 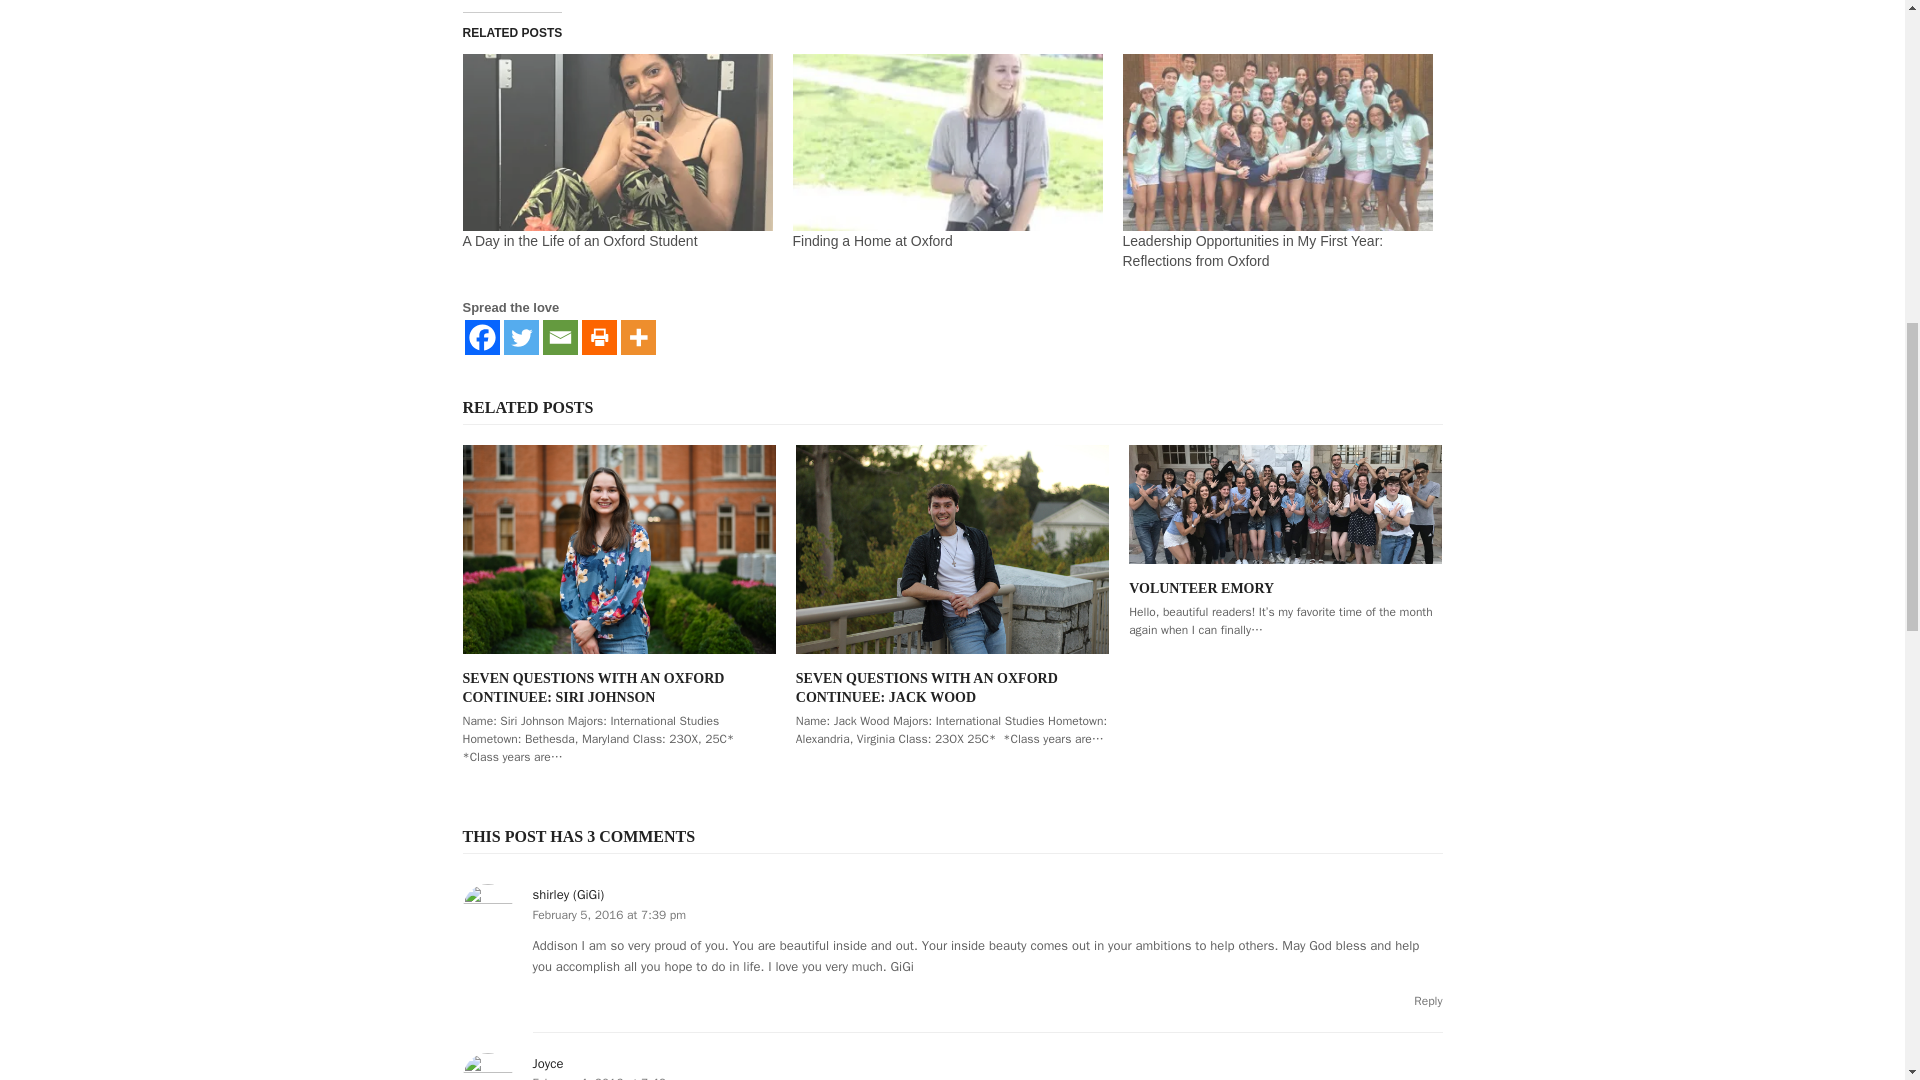 What do you see at coordinates (521, 337) in the screenshot?
I see `Twitter` at bounding box center [521, 337].